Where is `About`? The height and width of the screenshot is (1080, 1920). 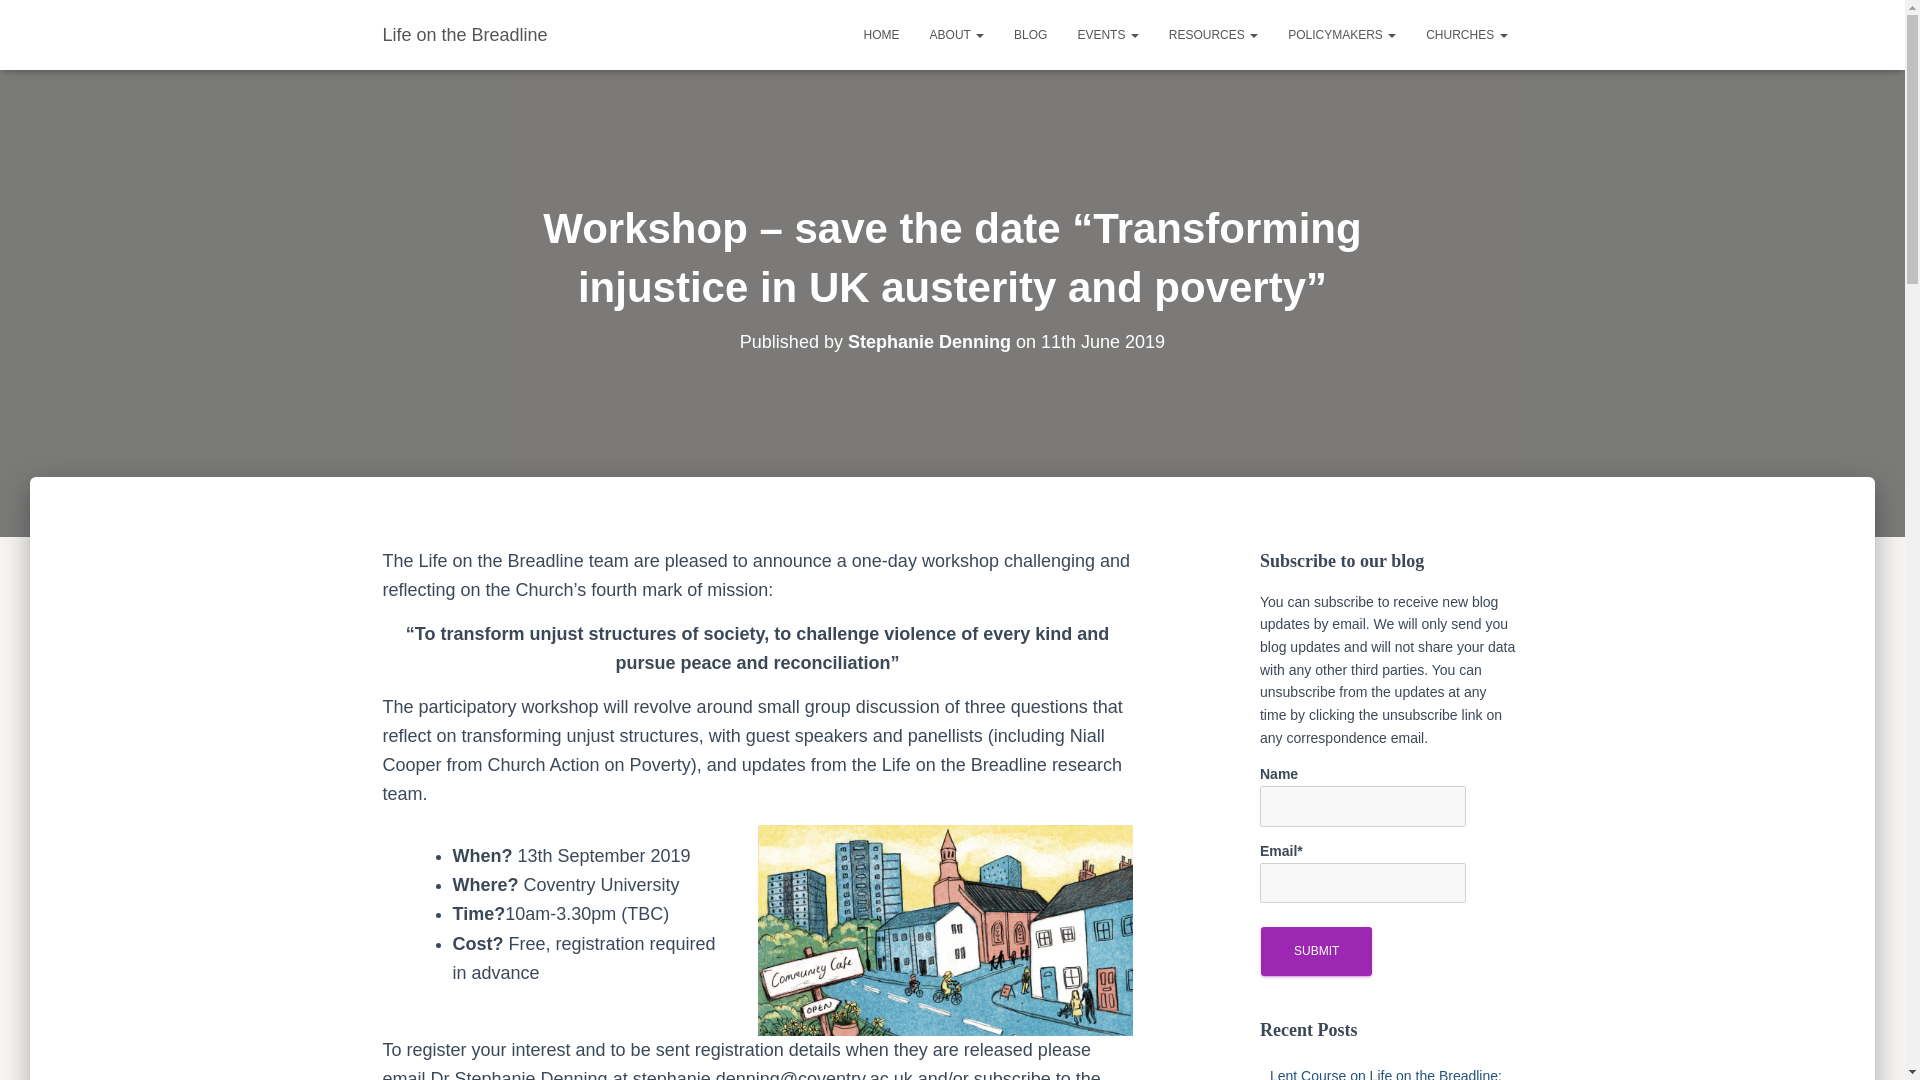
About is located at coordinates (956, 34).